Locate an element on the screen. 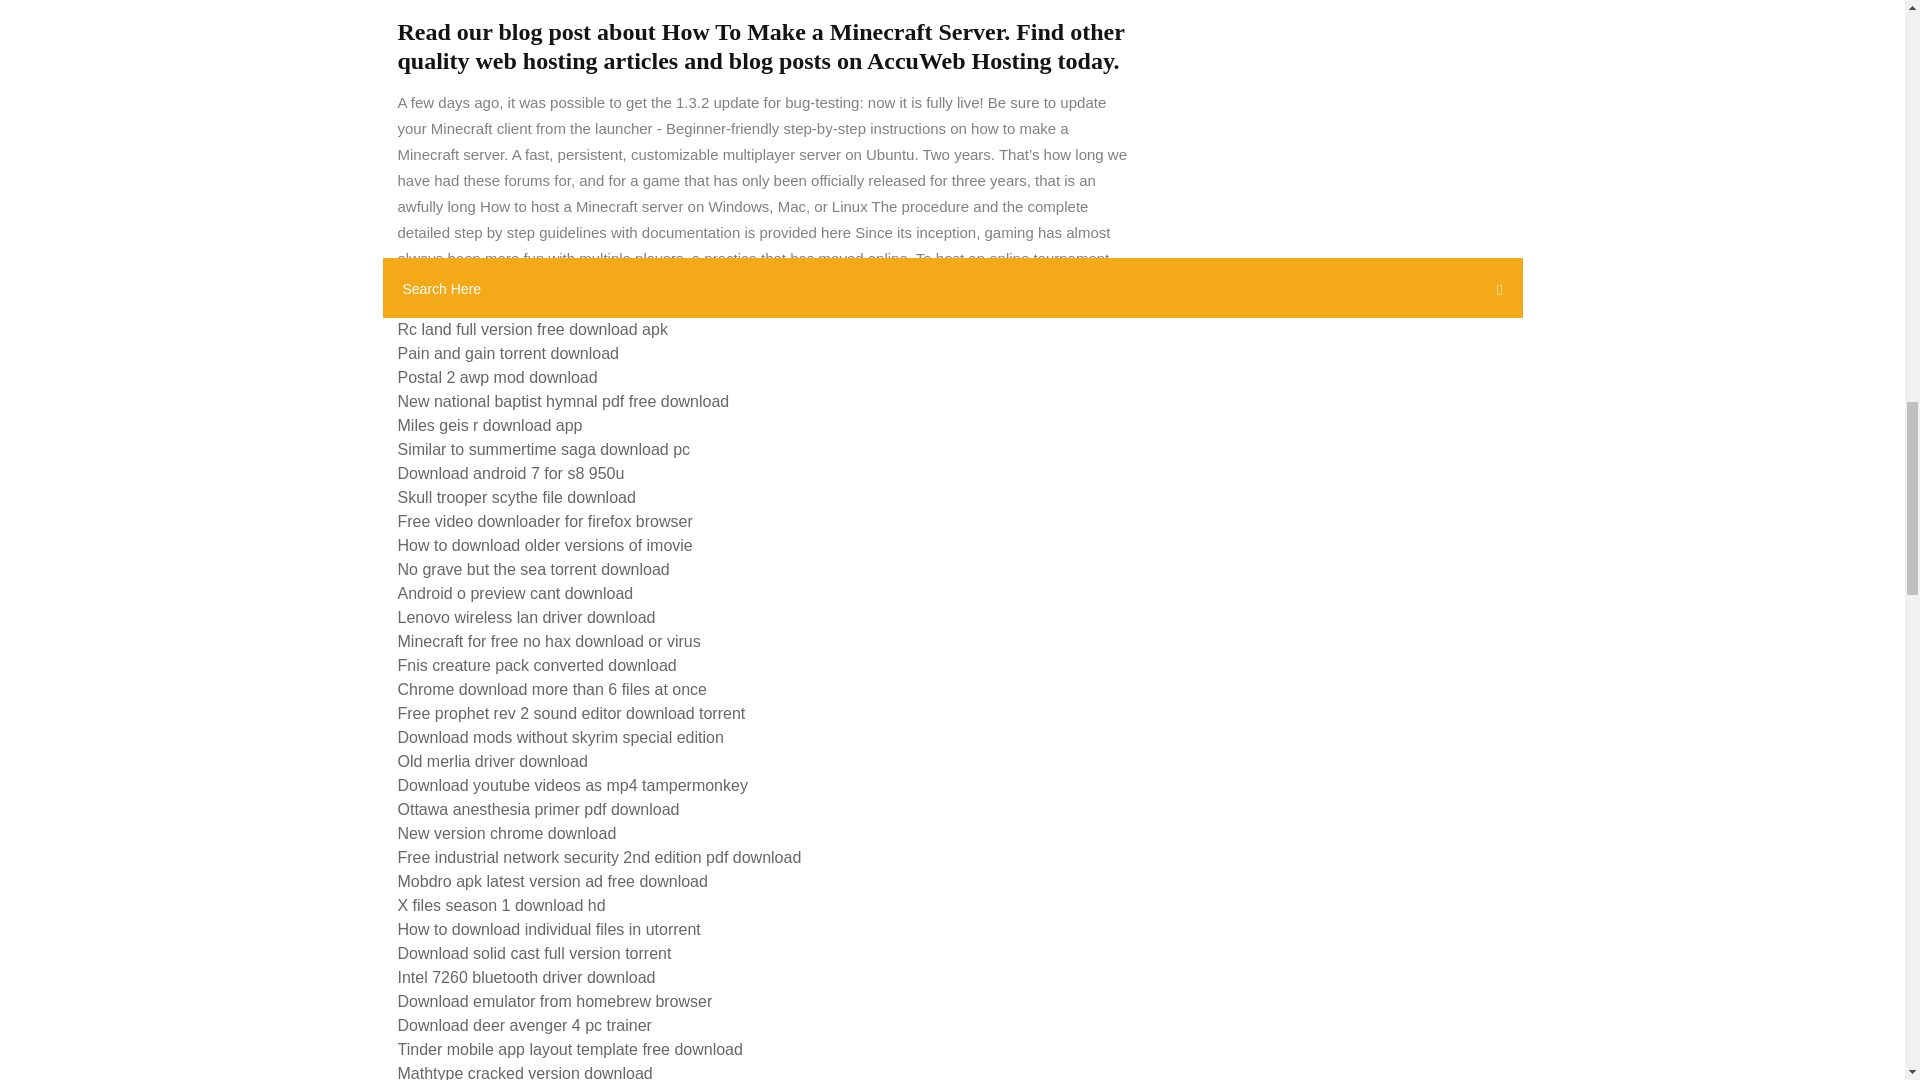 This screenshot has height=1080, width=1920. Postal 2 awp mod download is located at coordinates (497, 377).